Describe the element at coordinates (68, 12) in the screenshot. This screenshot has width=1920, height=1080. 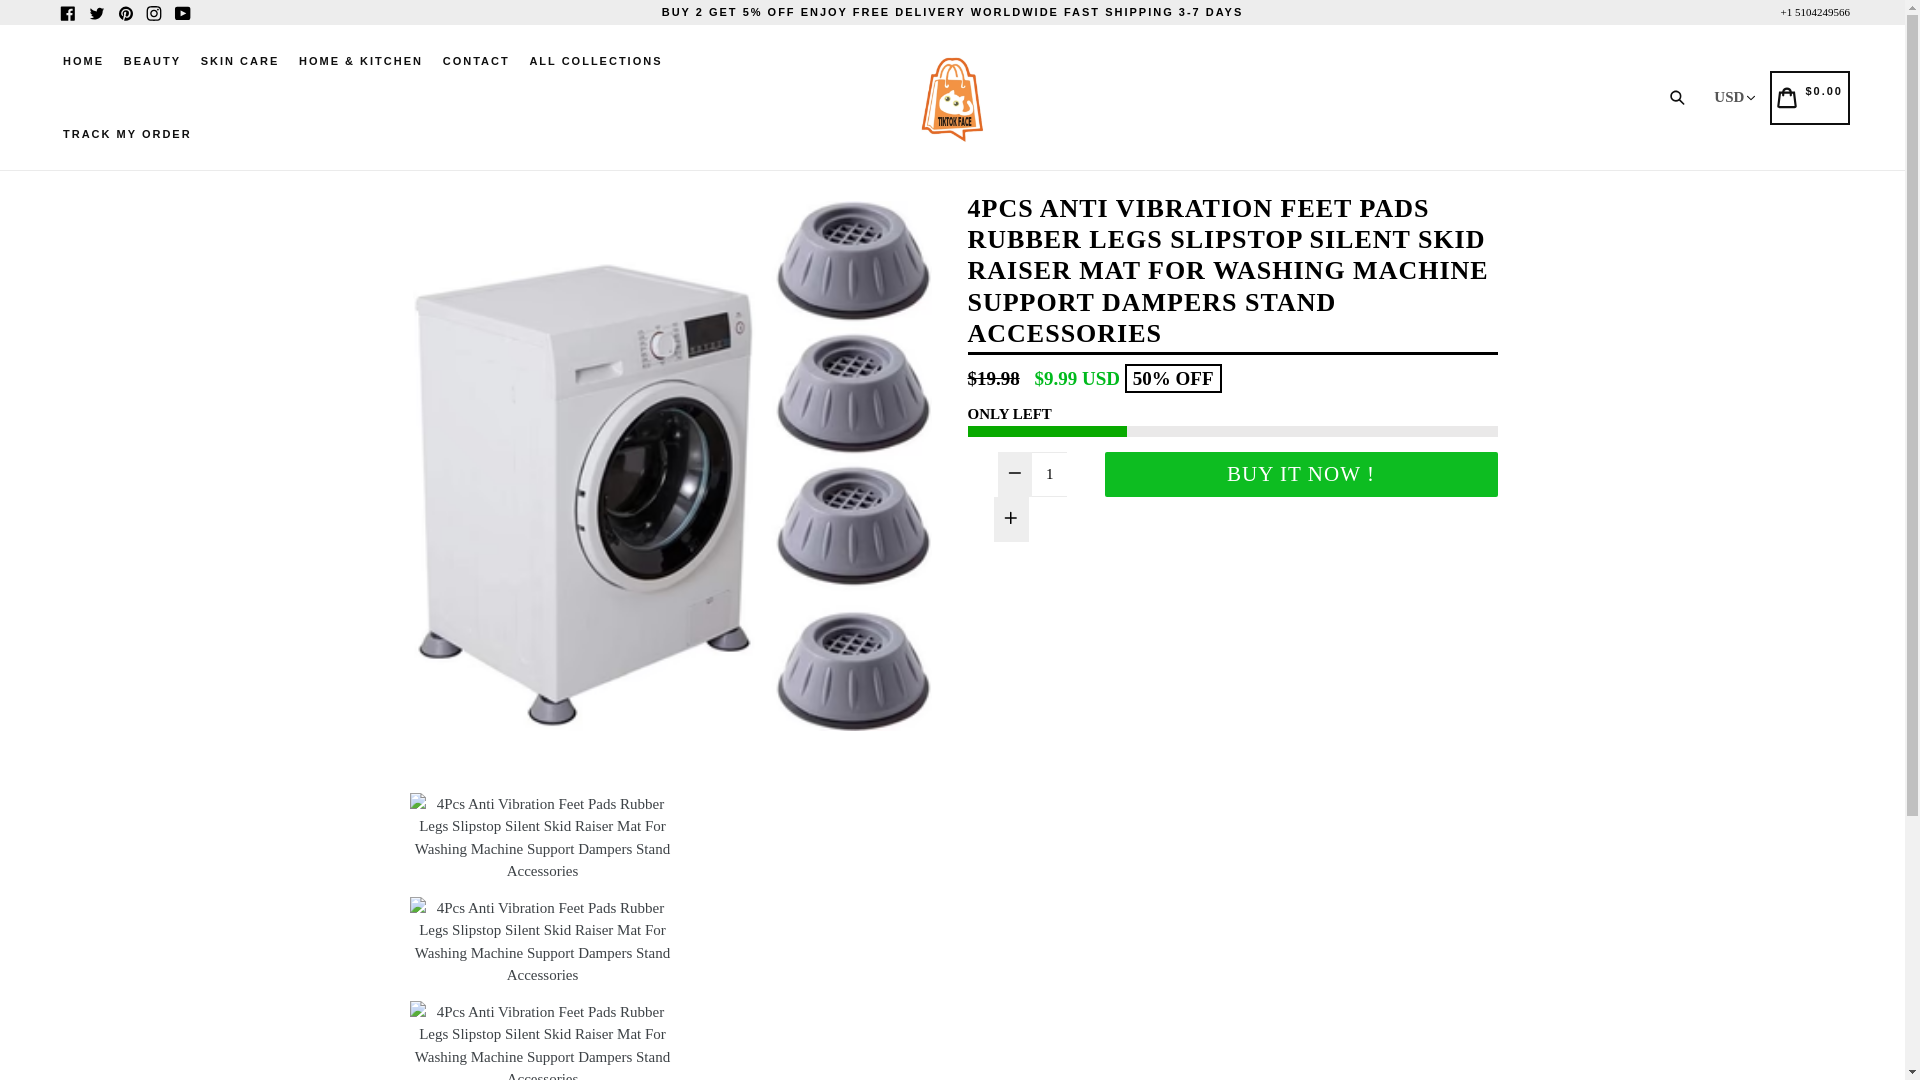
I see `Facebook` at that location.